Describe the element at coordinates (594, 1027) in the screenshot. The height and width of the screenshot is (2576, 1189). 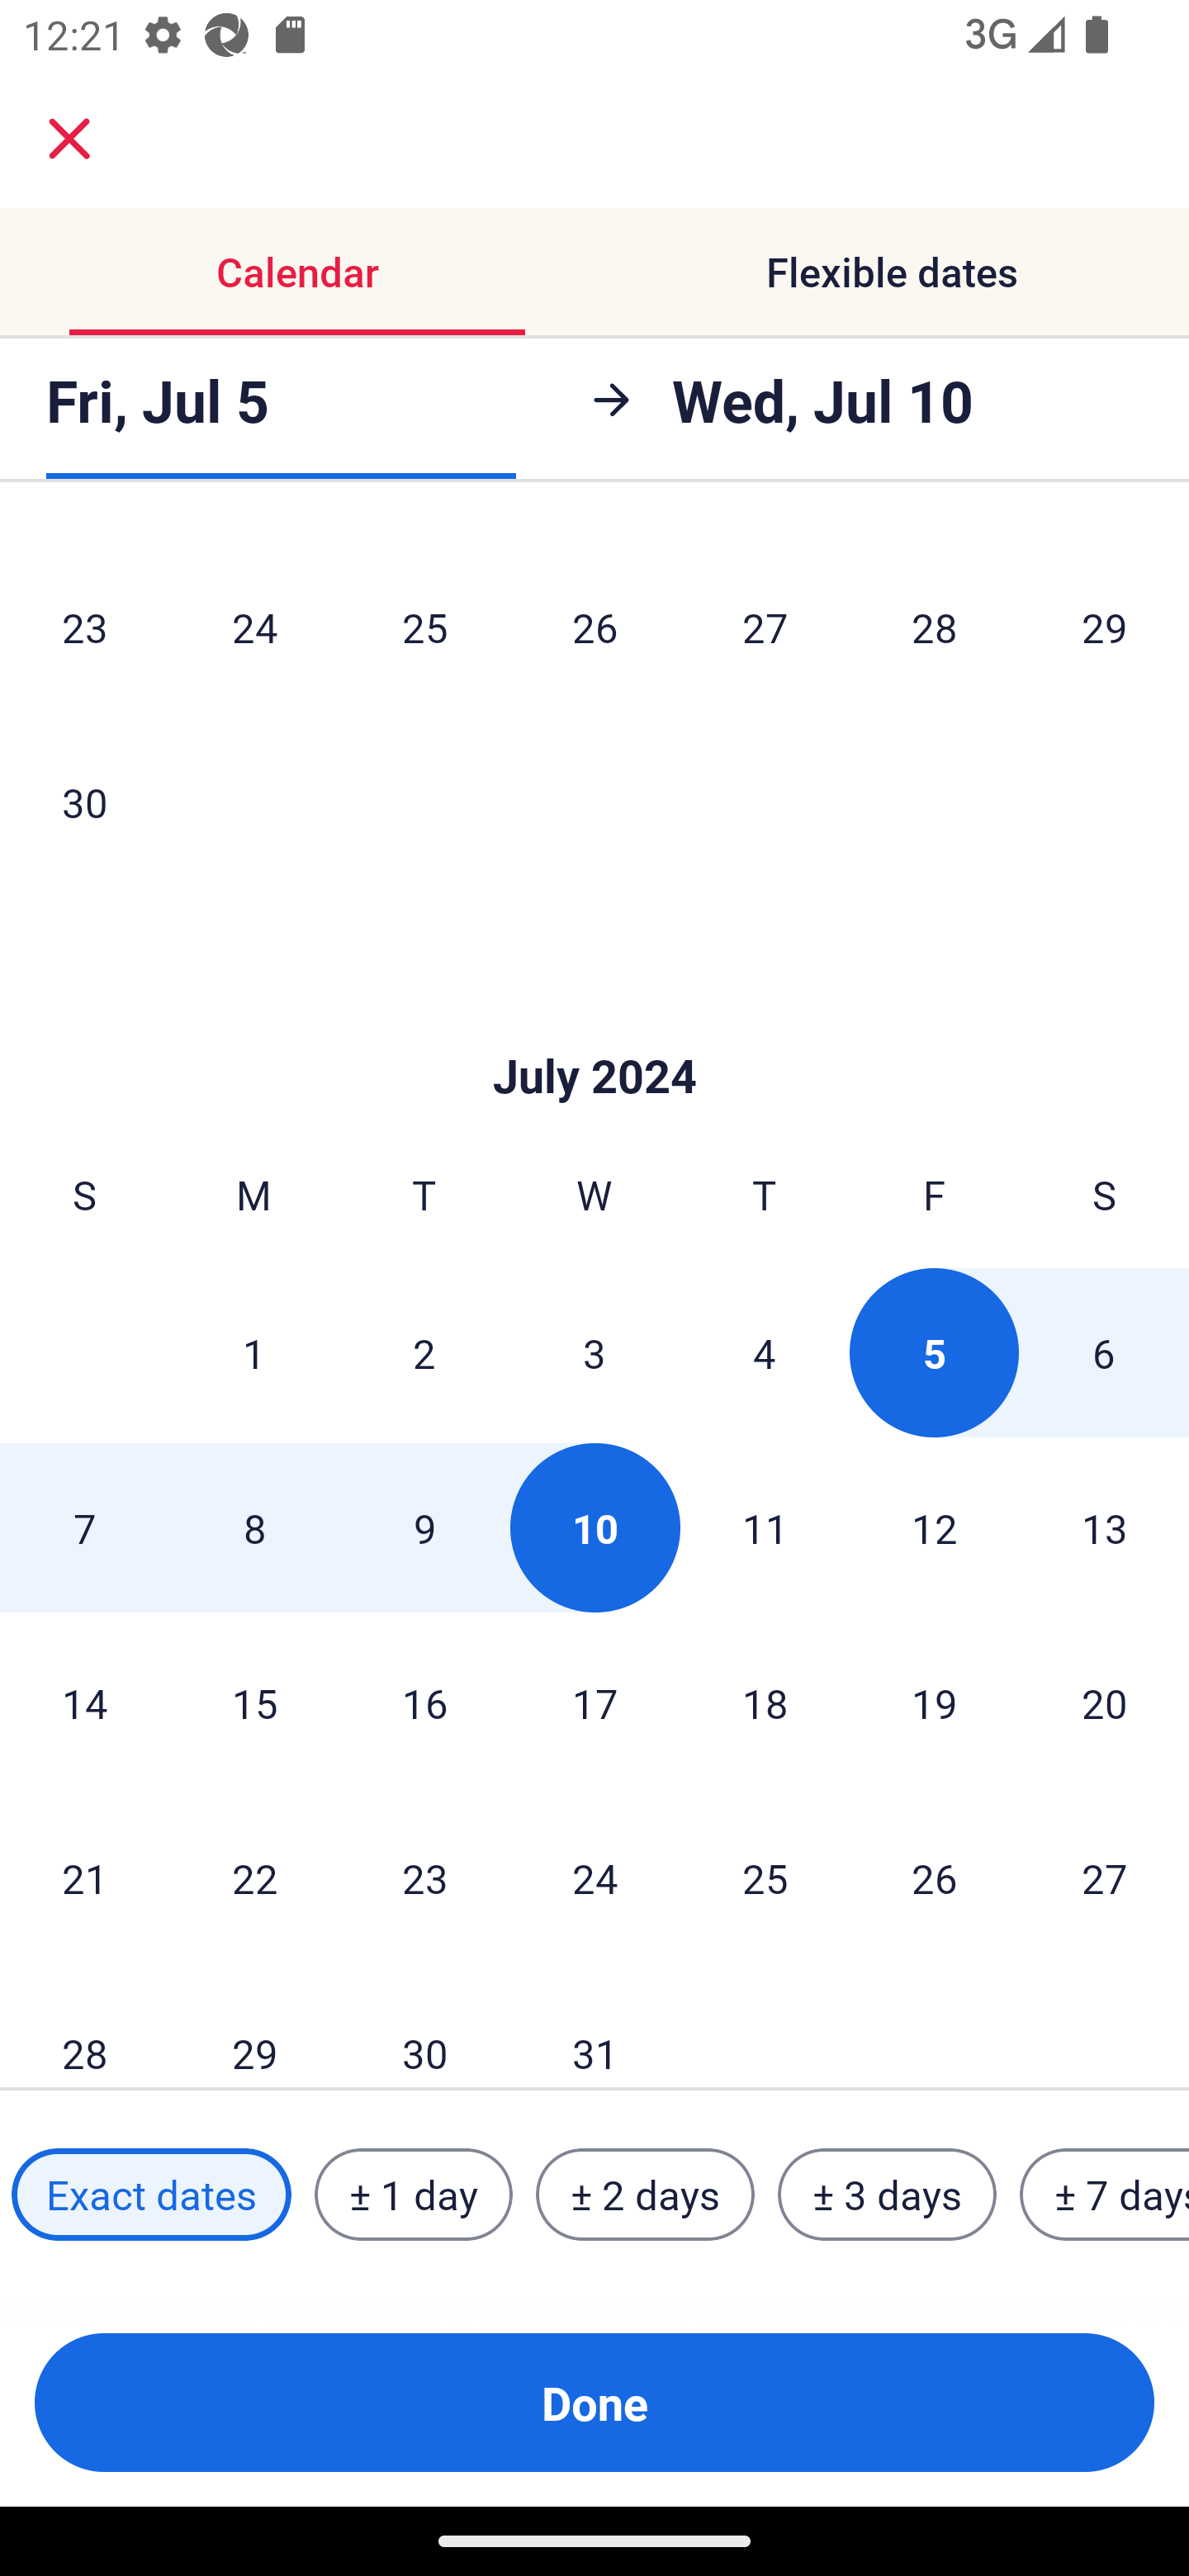
I see `Skip to Done` at that location.